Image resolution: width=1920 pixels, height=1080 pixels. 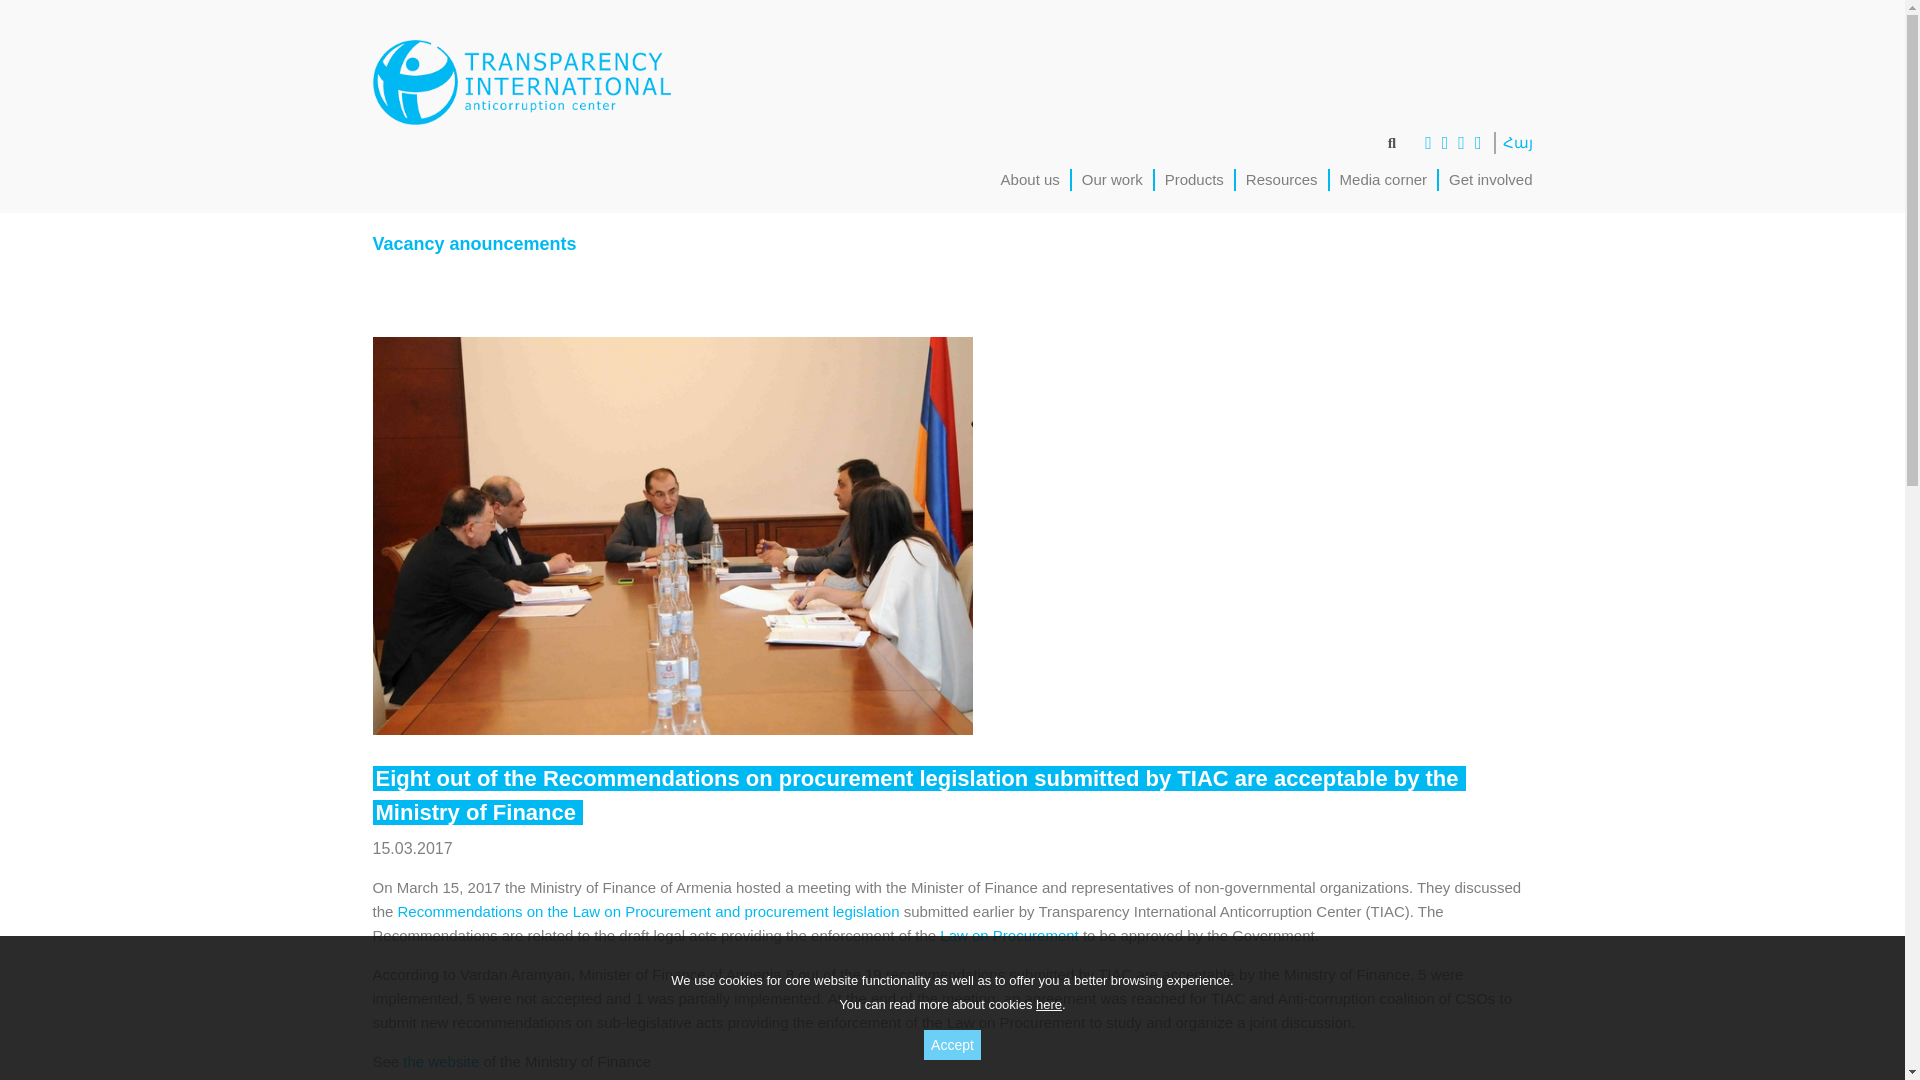 What do you see at coordinates (1490, 178) in the screenshot?
I see `Get involved` at bounding box center [1490, 178].